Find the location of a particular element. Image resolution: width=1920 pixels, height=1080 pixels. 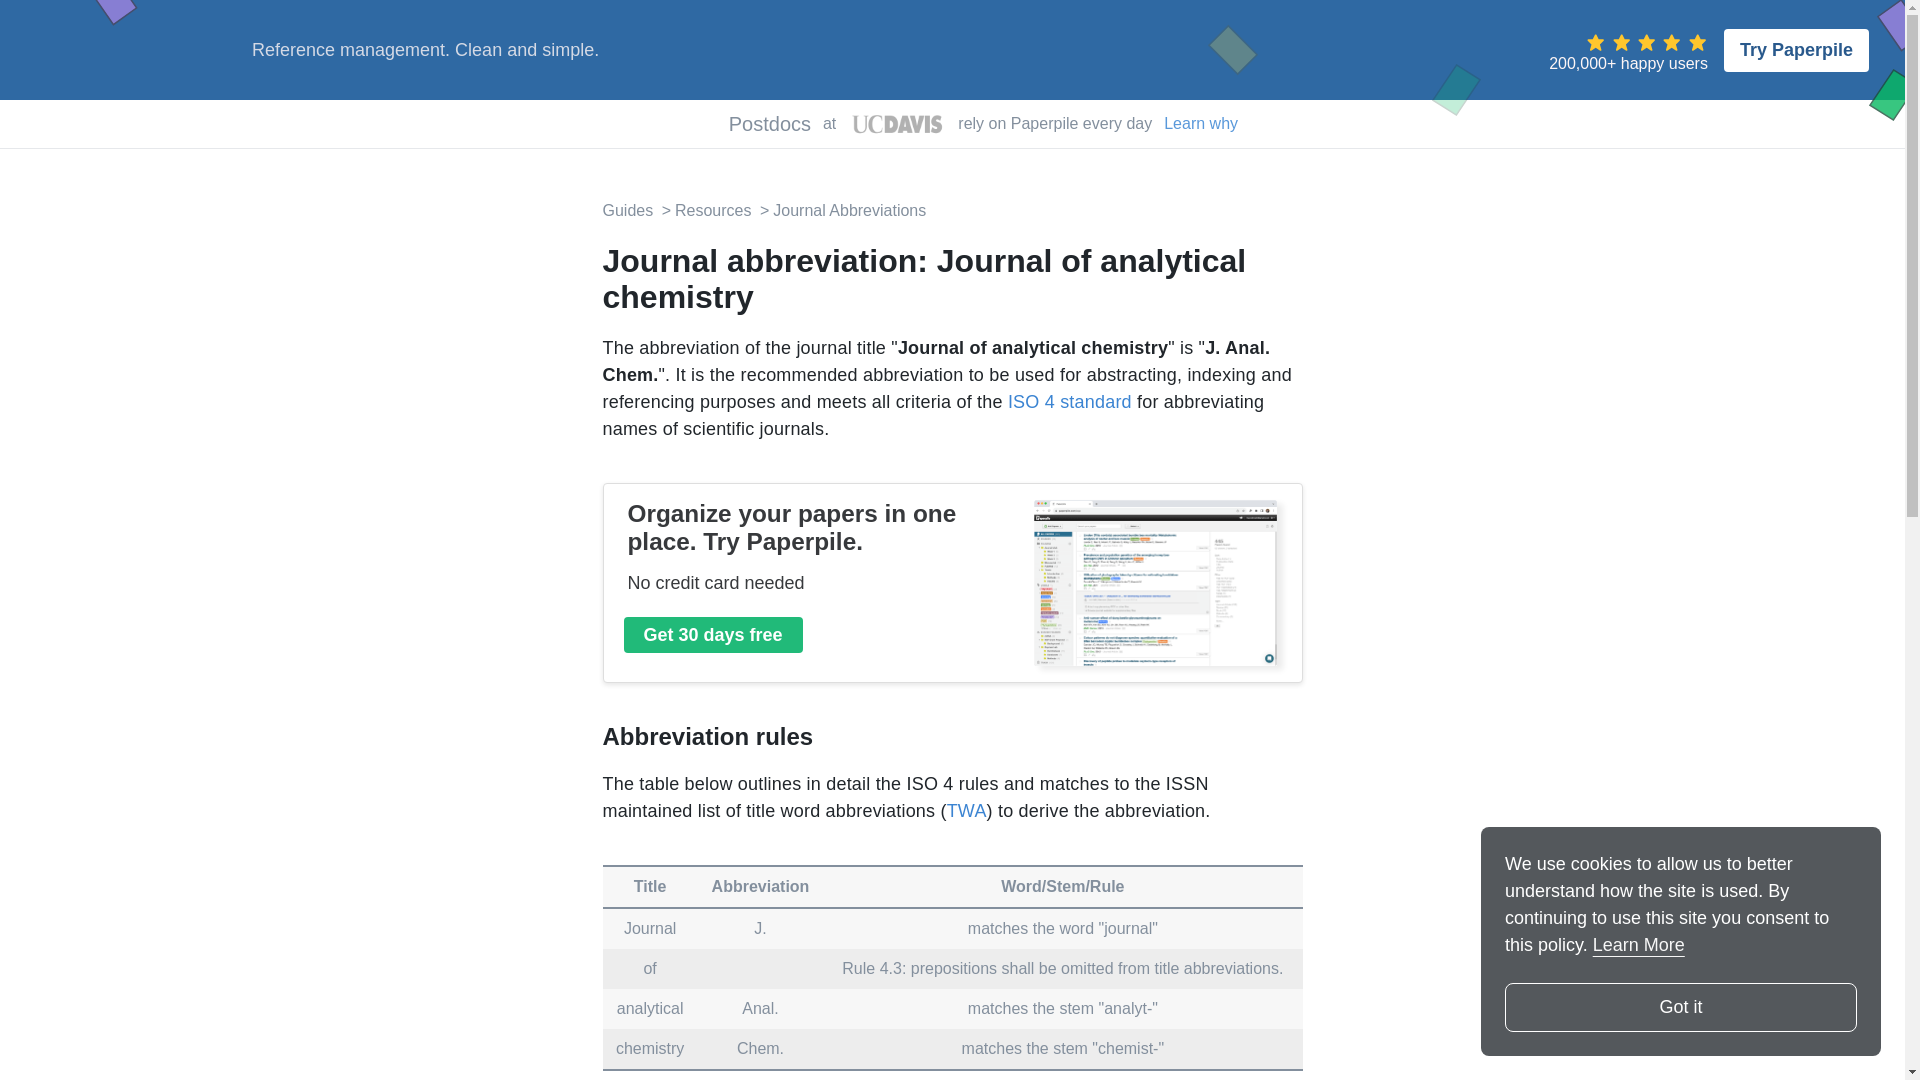

TWA is located at coordinates (966, 810).